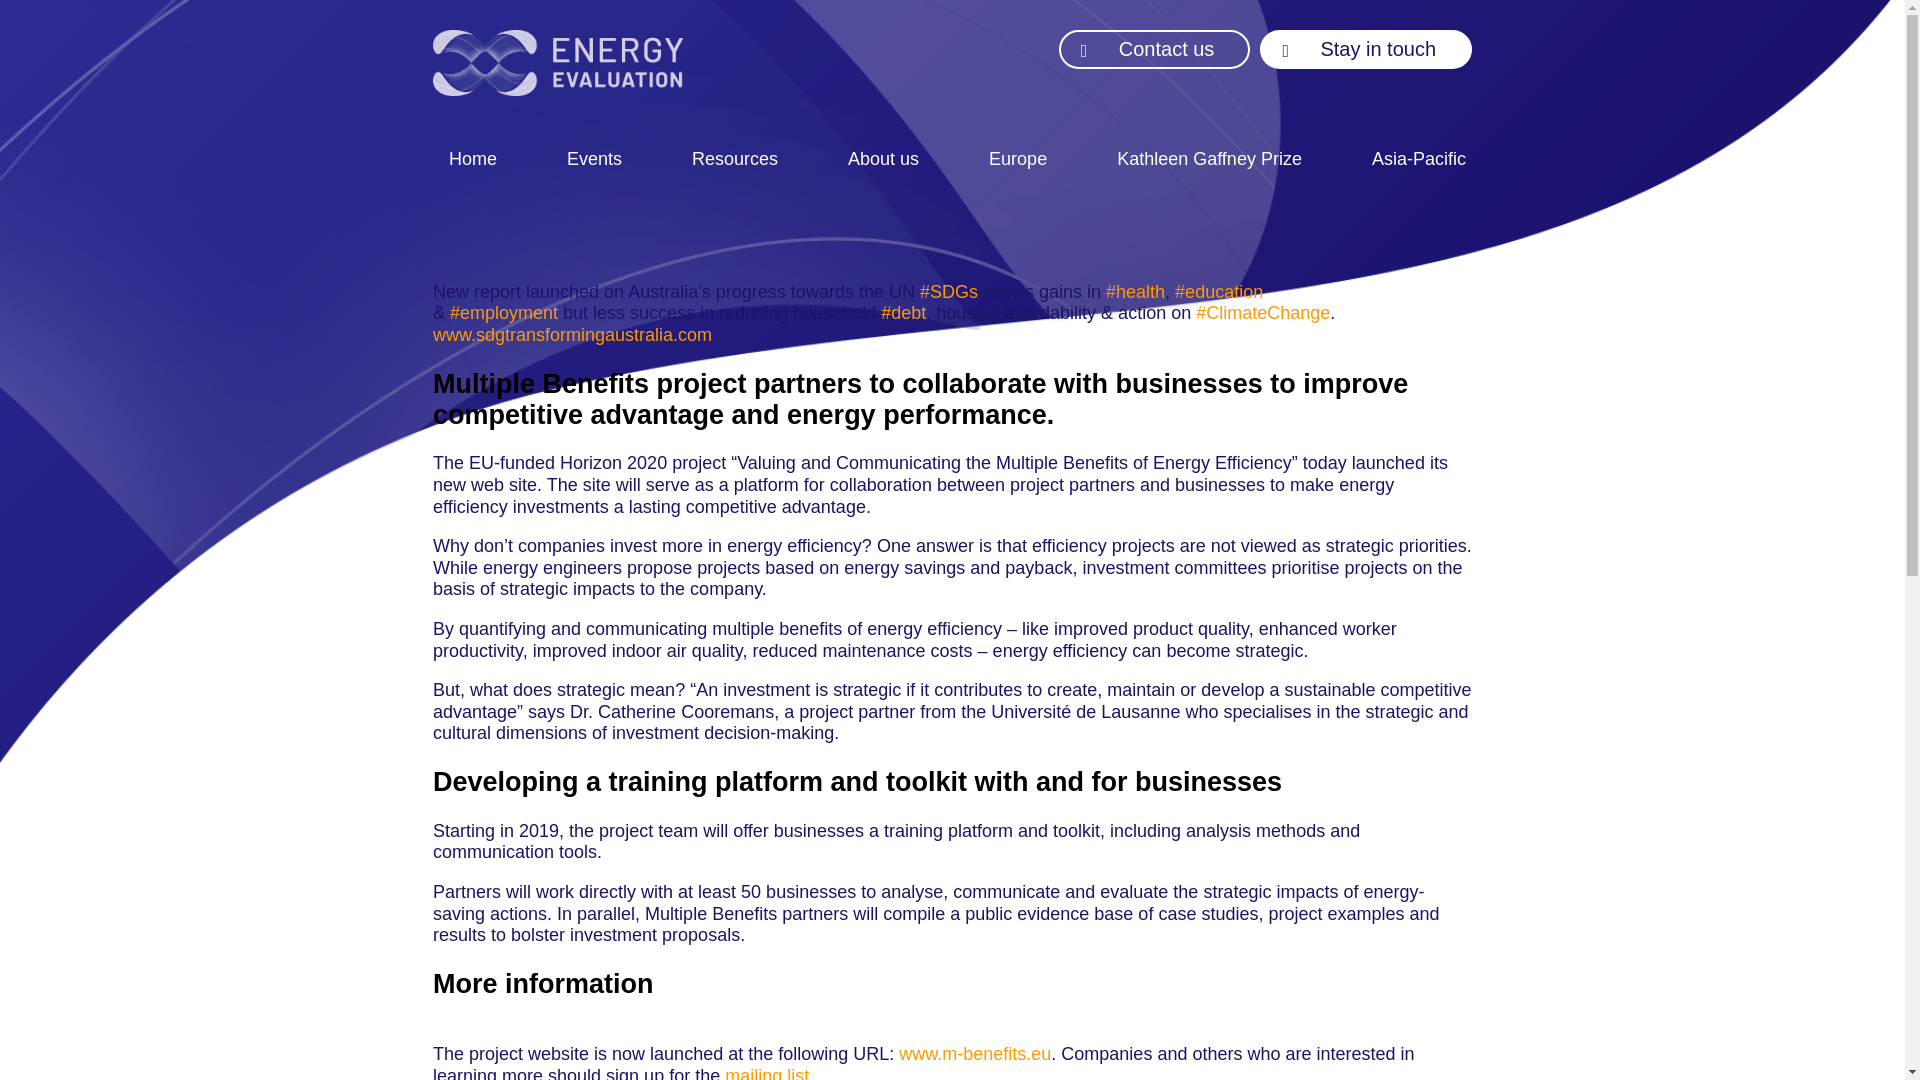 This screenshot has width=1920, height=1080. I want to click on Stay in touch, so click(1366, 50).